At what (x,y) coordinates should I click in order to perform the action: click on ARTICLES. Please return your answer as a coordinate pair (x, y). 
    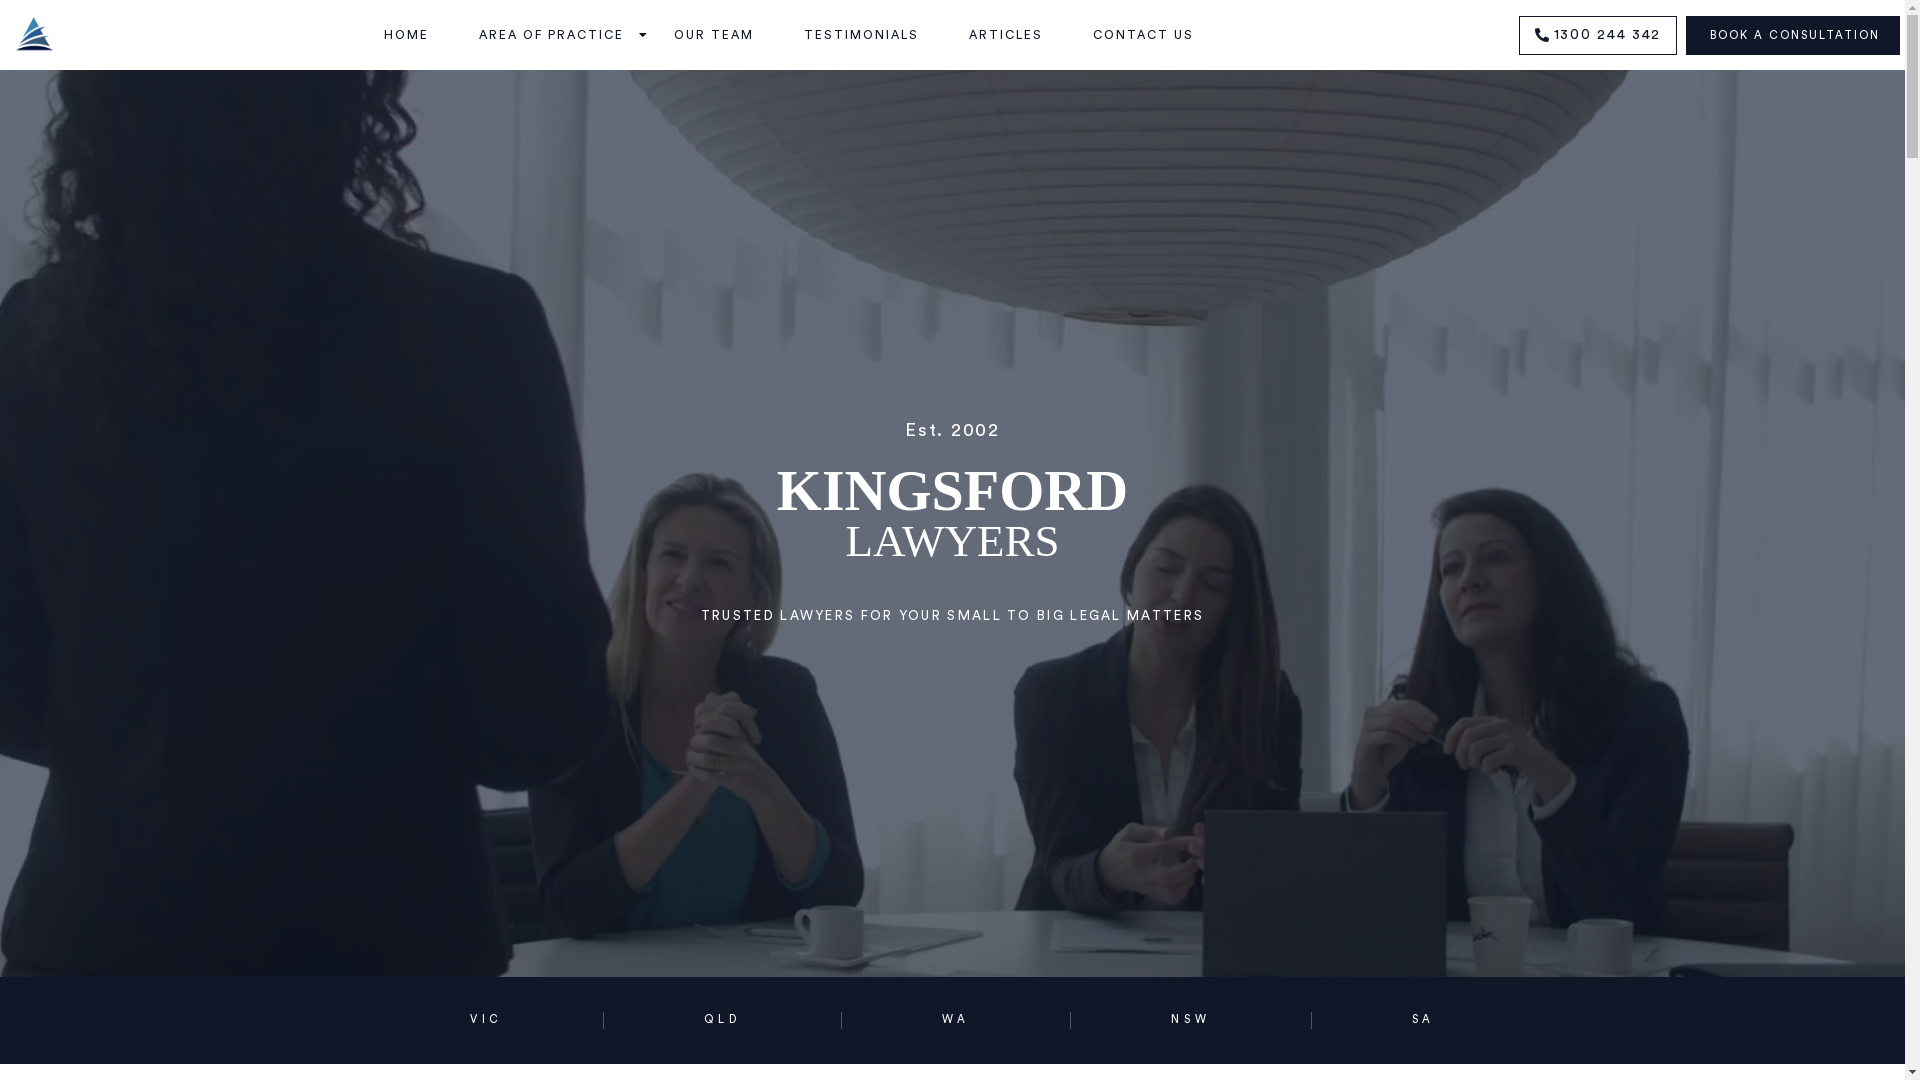
    Looking at the image, I should click on (1006, 35).